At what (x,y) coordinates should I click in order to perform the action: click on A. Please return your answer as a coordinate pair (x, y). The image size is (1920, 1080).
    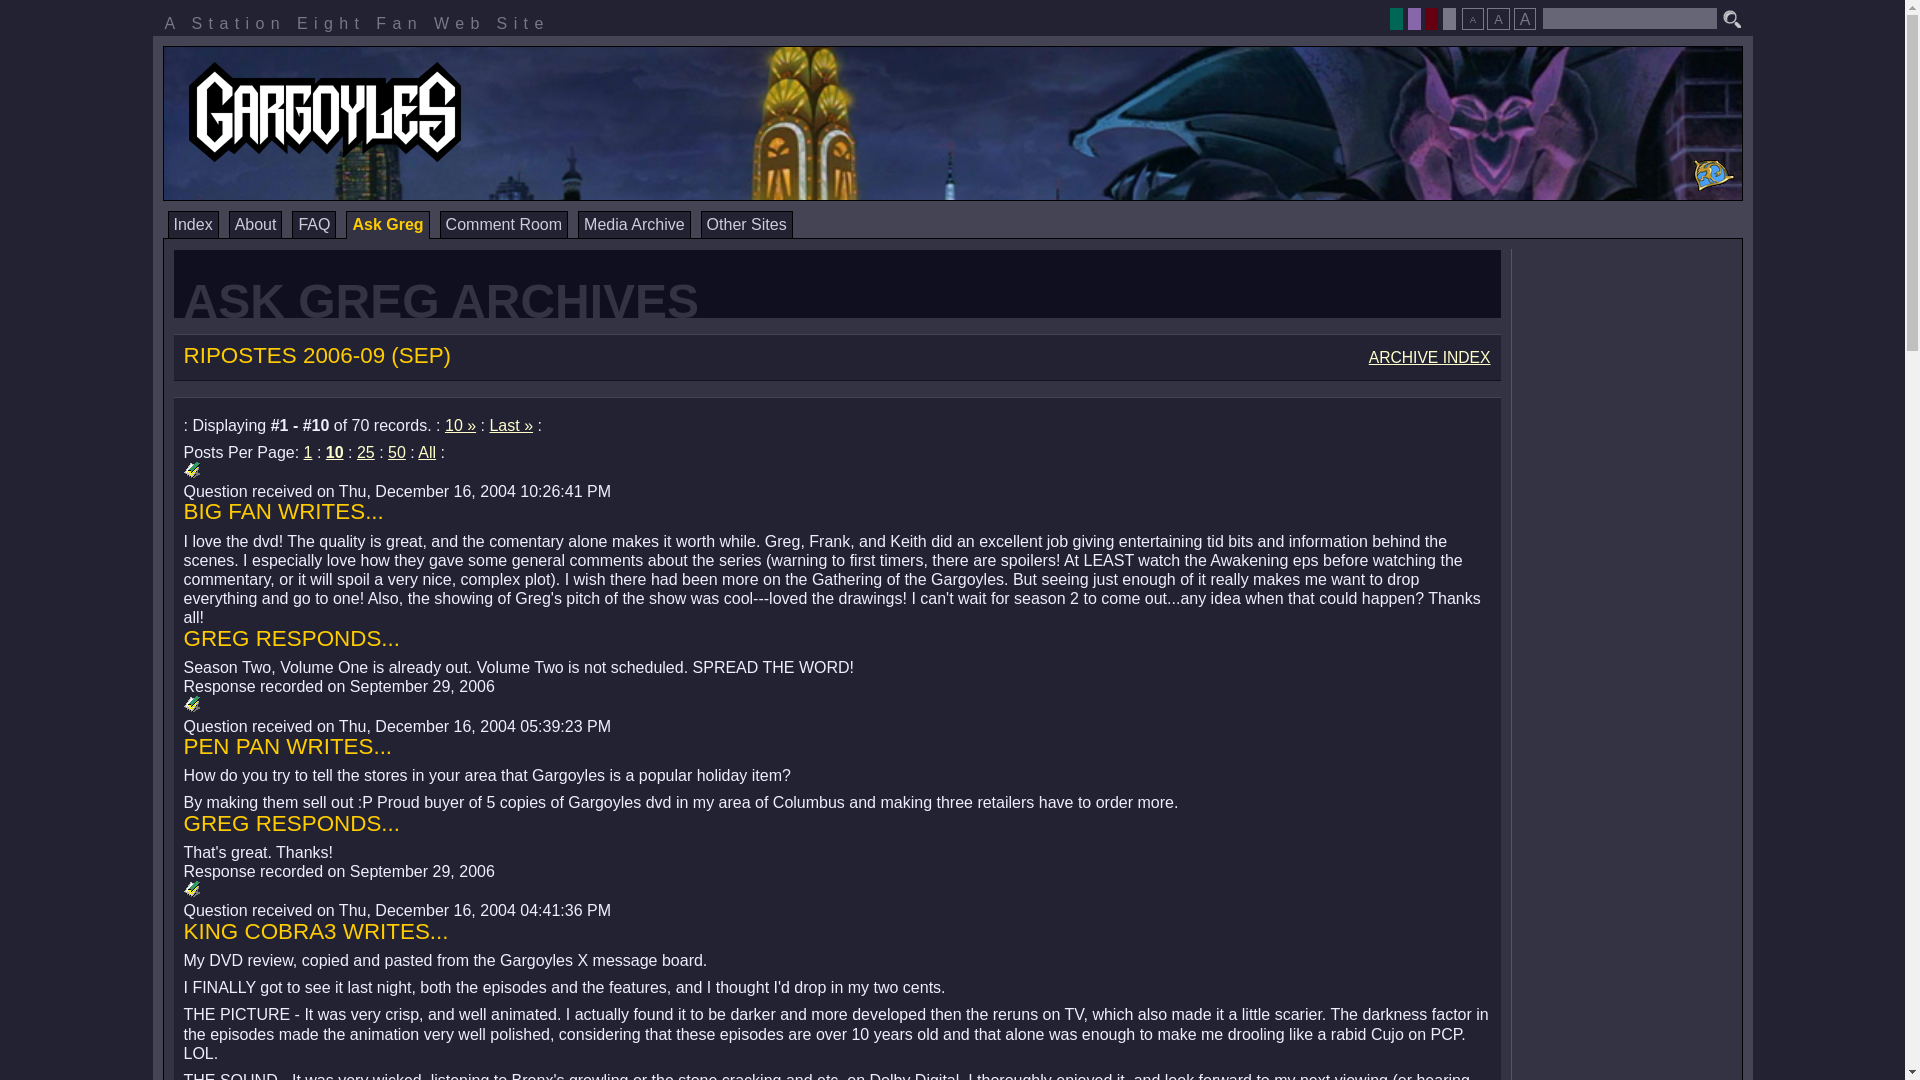
    Looking at the image, I should click on (1525, 18).